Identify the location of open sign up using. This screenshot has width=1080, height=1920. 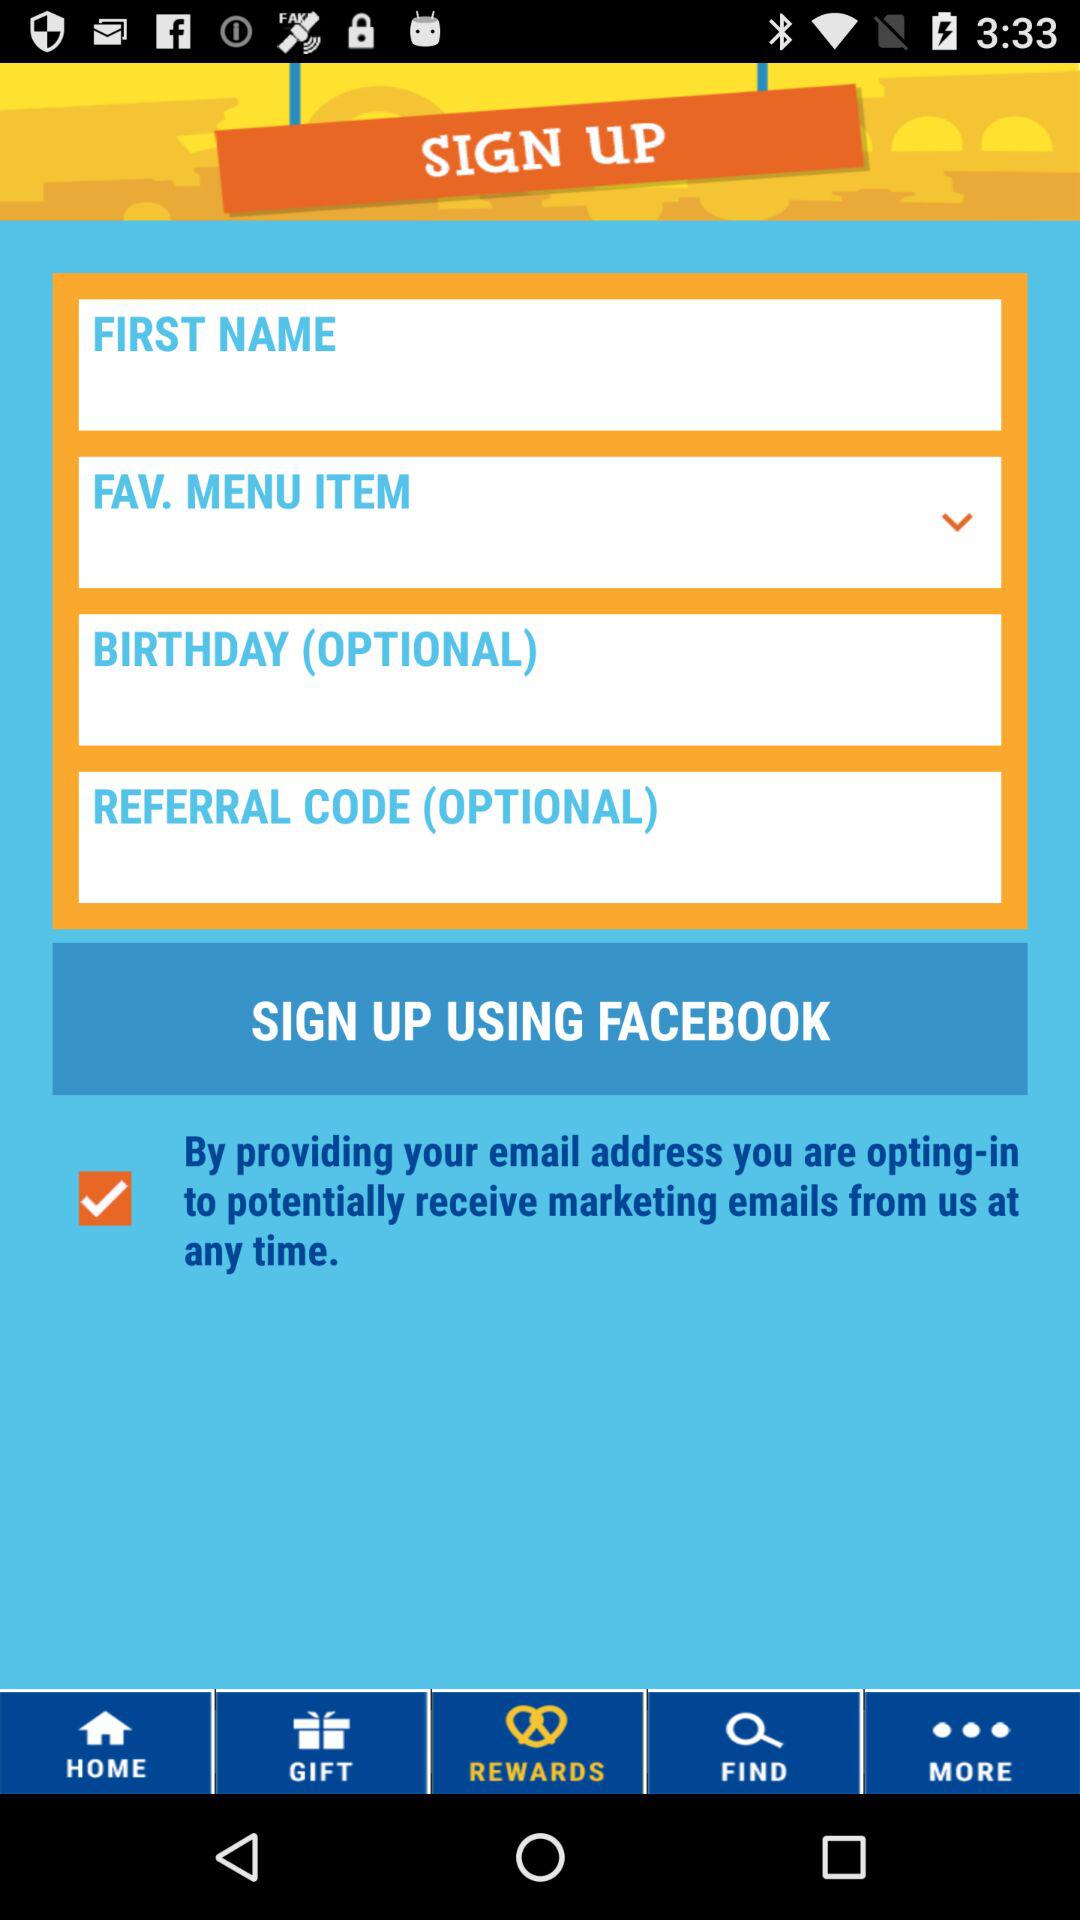
(540, 1018).